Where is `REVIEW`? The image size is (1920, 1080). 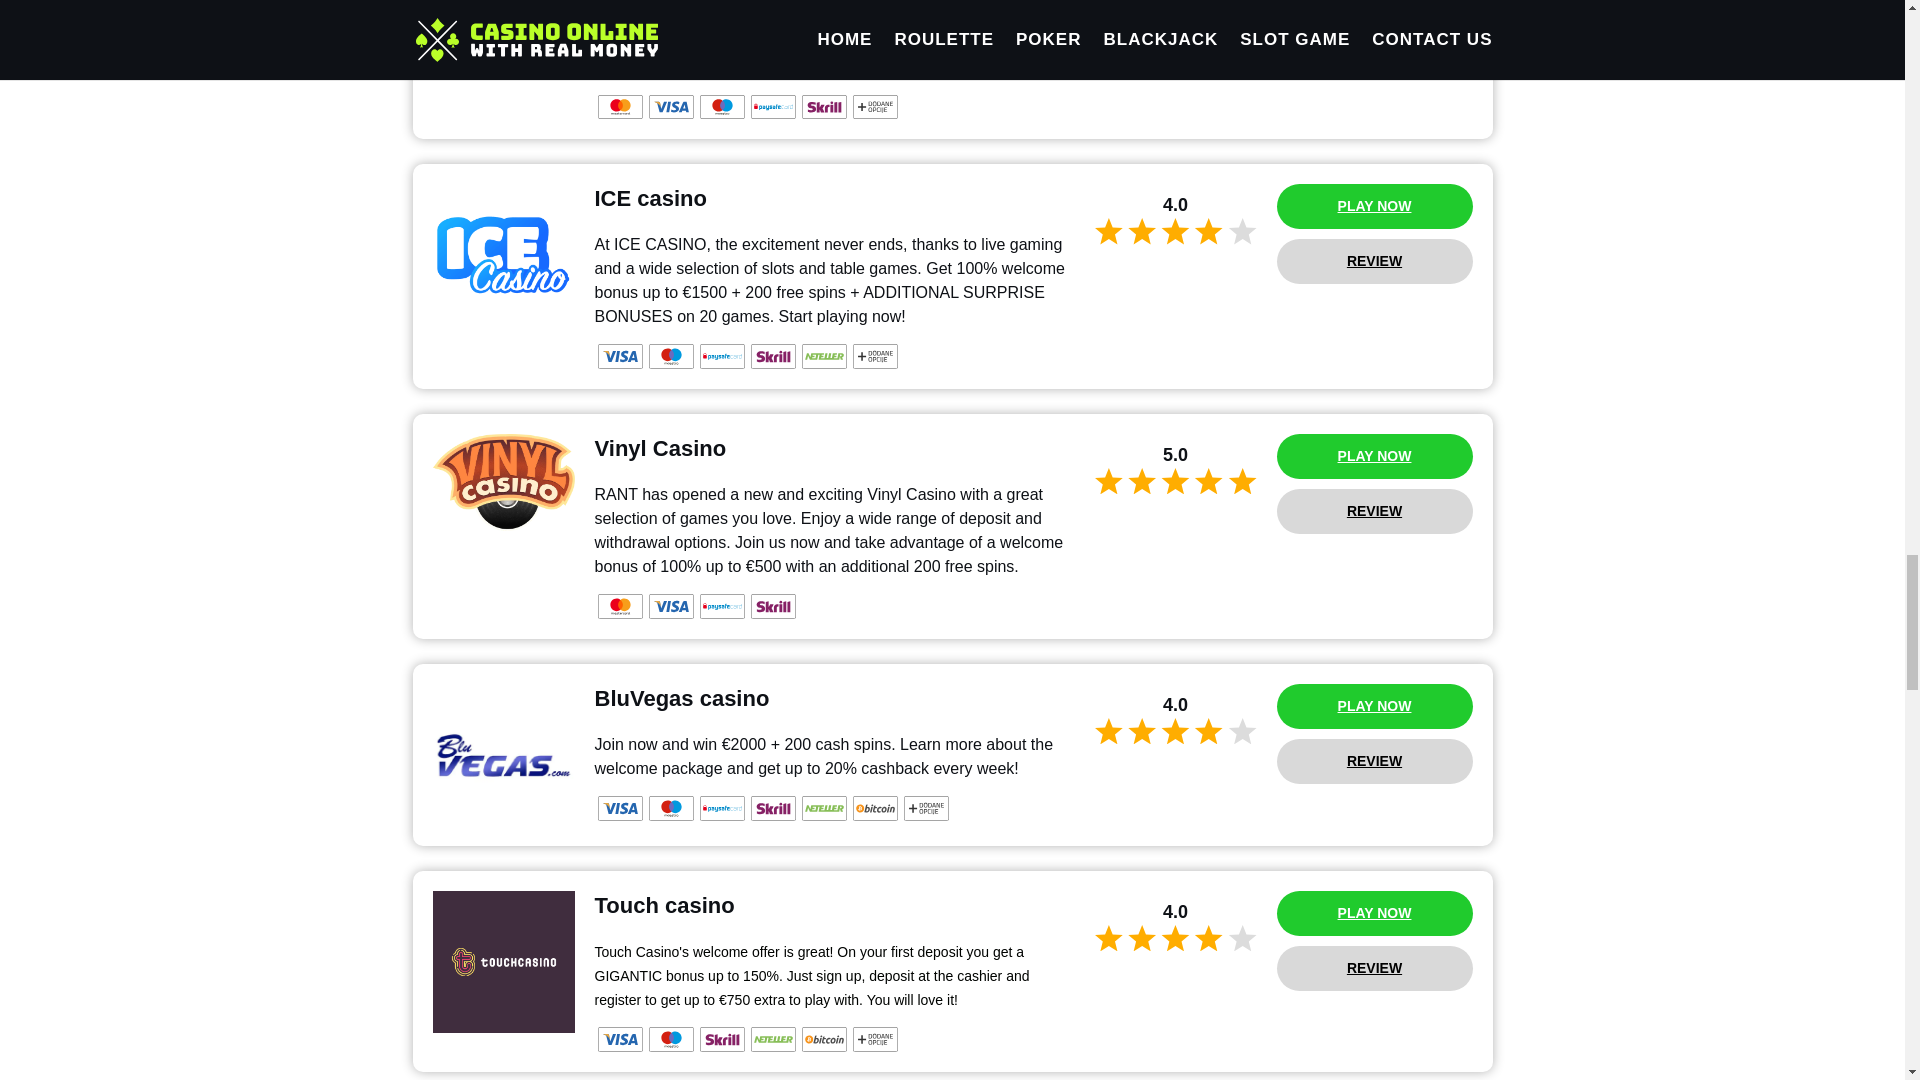
REVIEW is located at coordinates (1374, 511).